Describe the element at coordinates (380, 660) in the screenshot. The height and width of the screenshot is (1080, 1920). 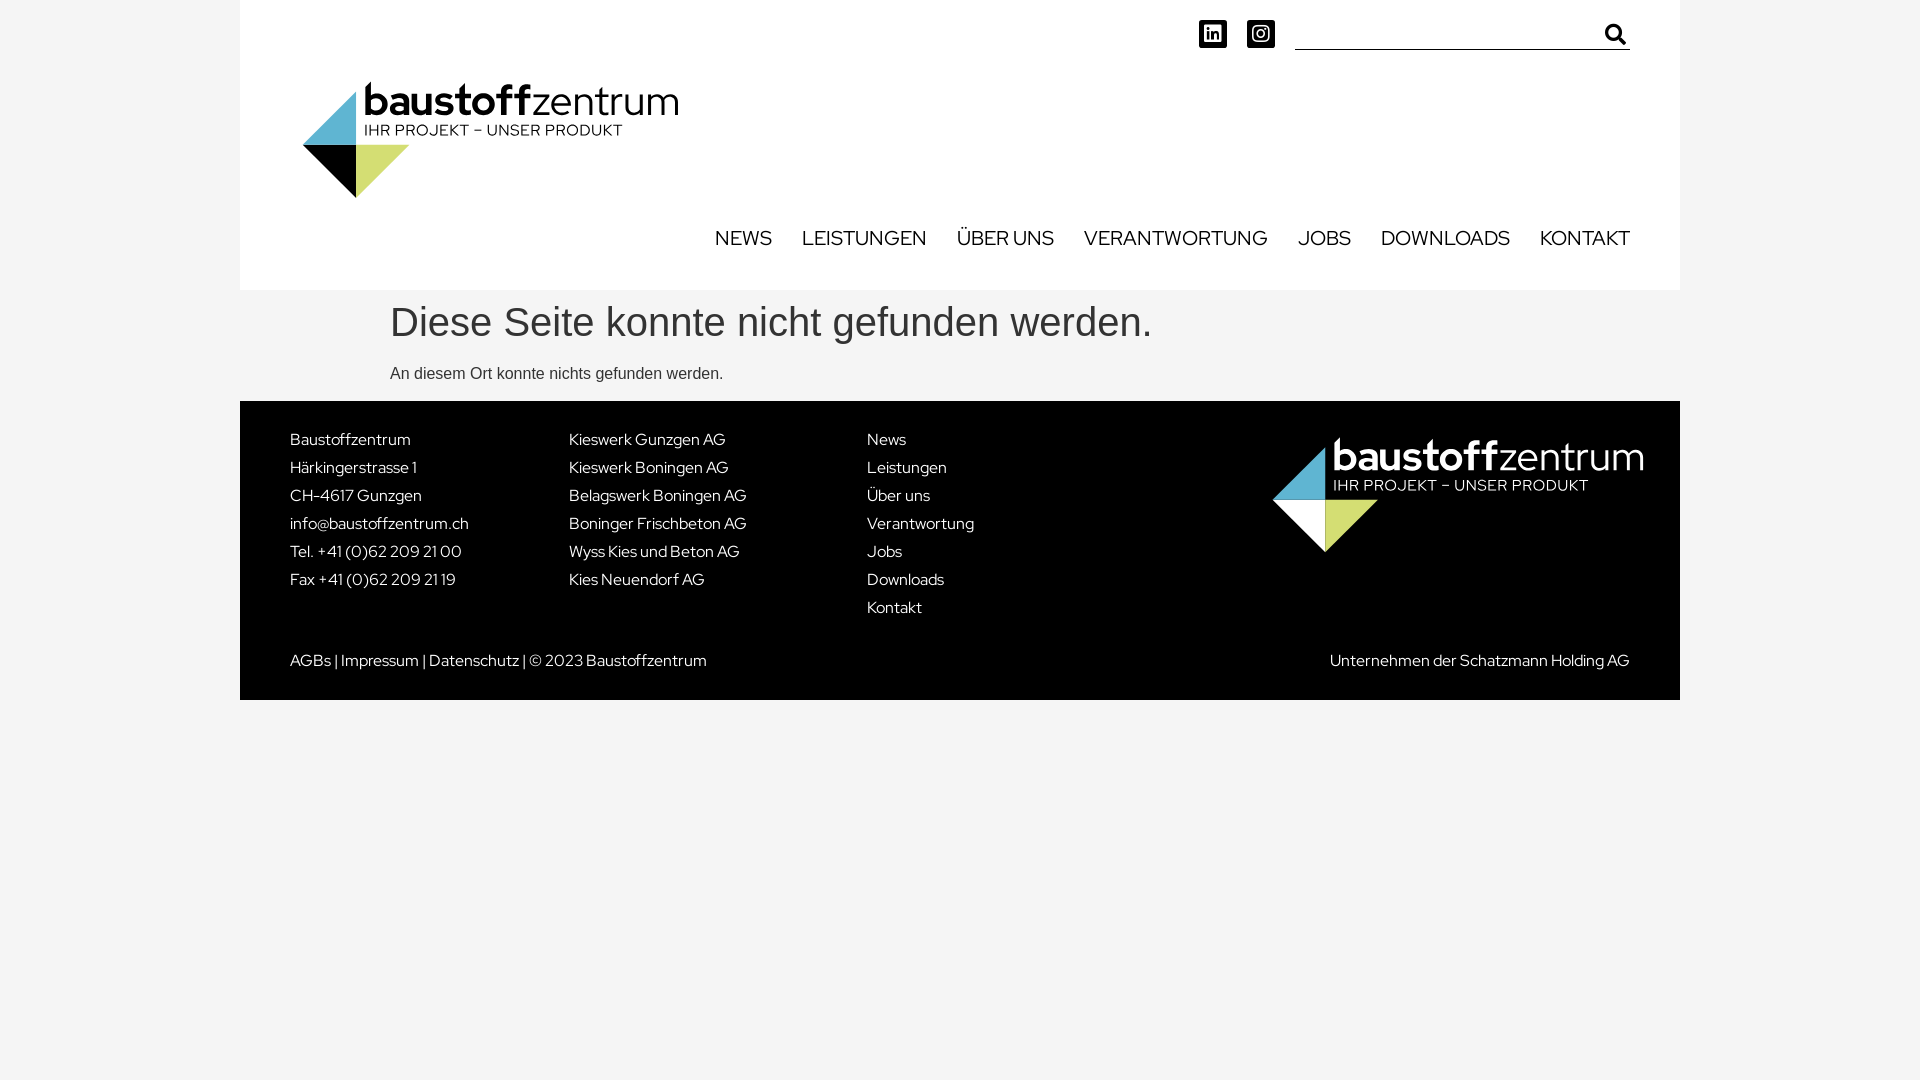
I see `Impressum` at that location.